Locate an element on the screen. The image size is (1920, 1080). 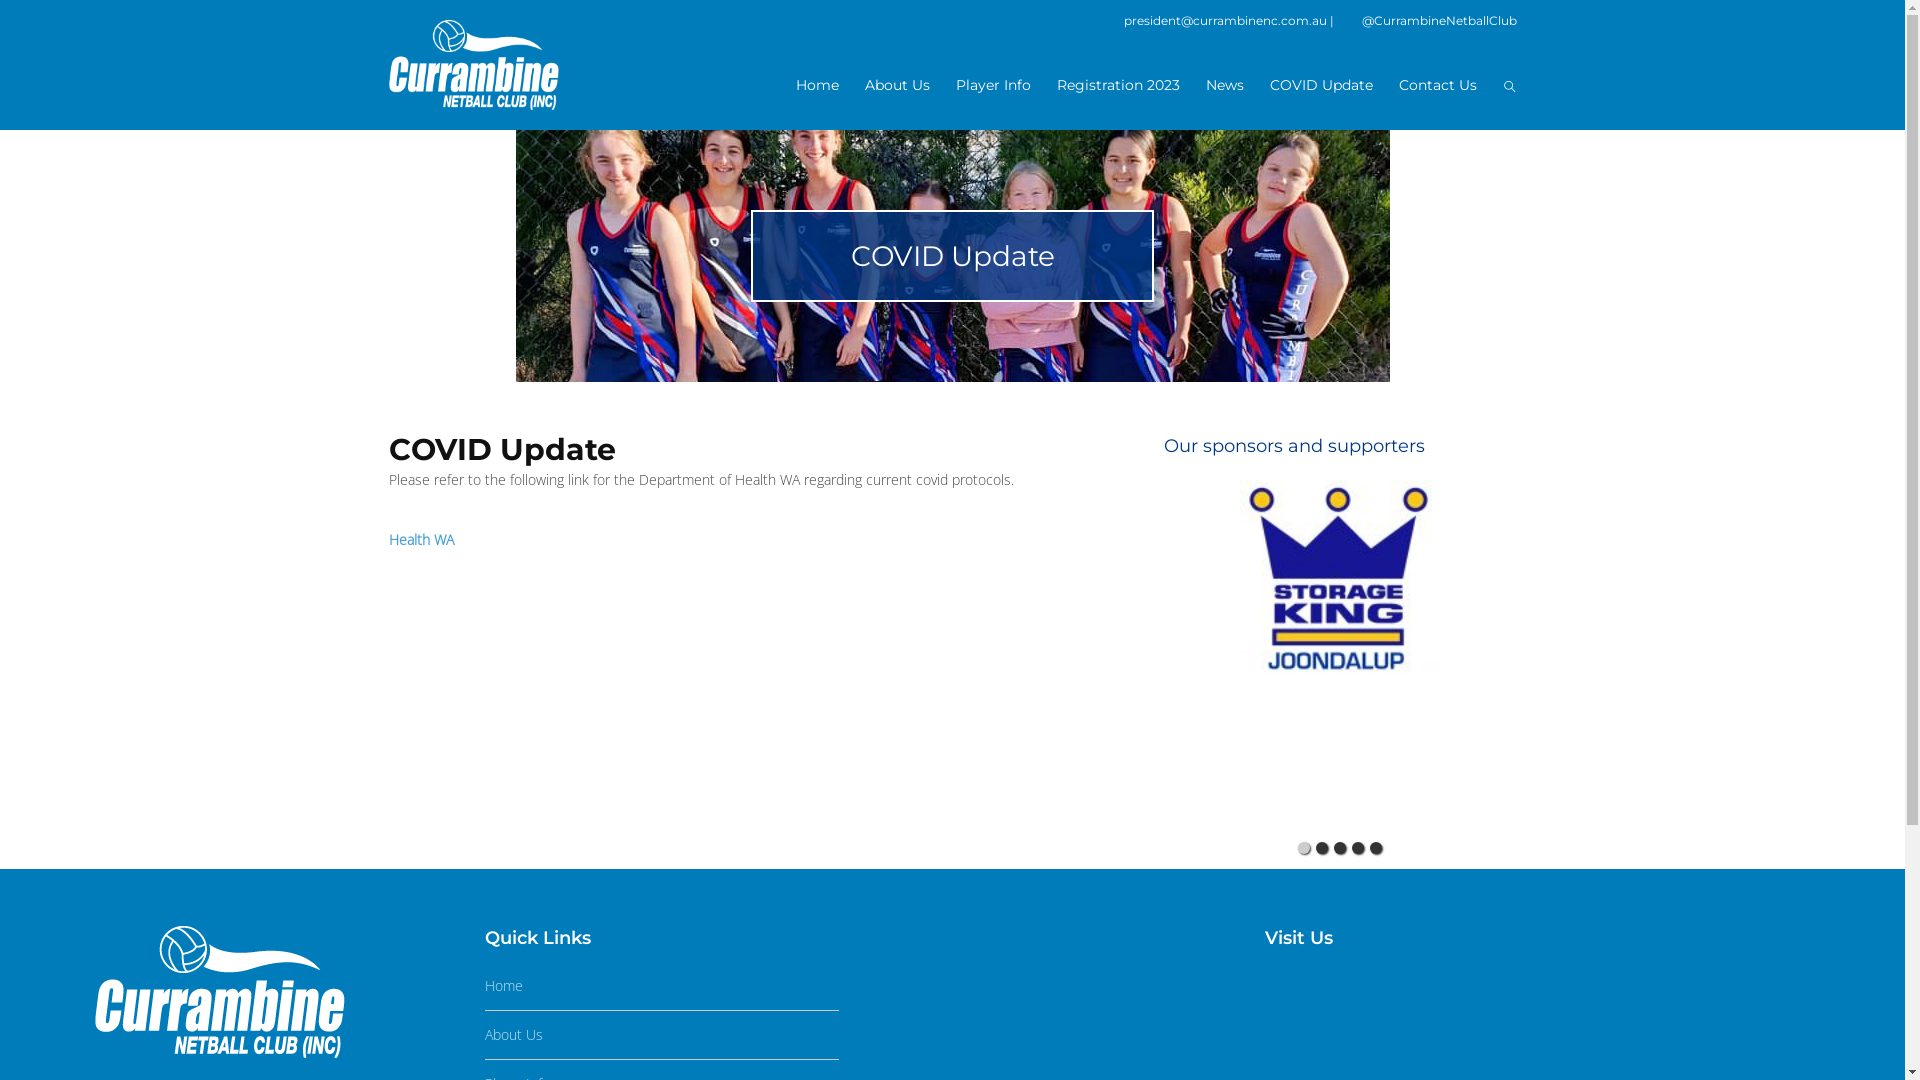
president@currambinenc.com.au is located at coordinates (1226, 20).